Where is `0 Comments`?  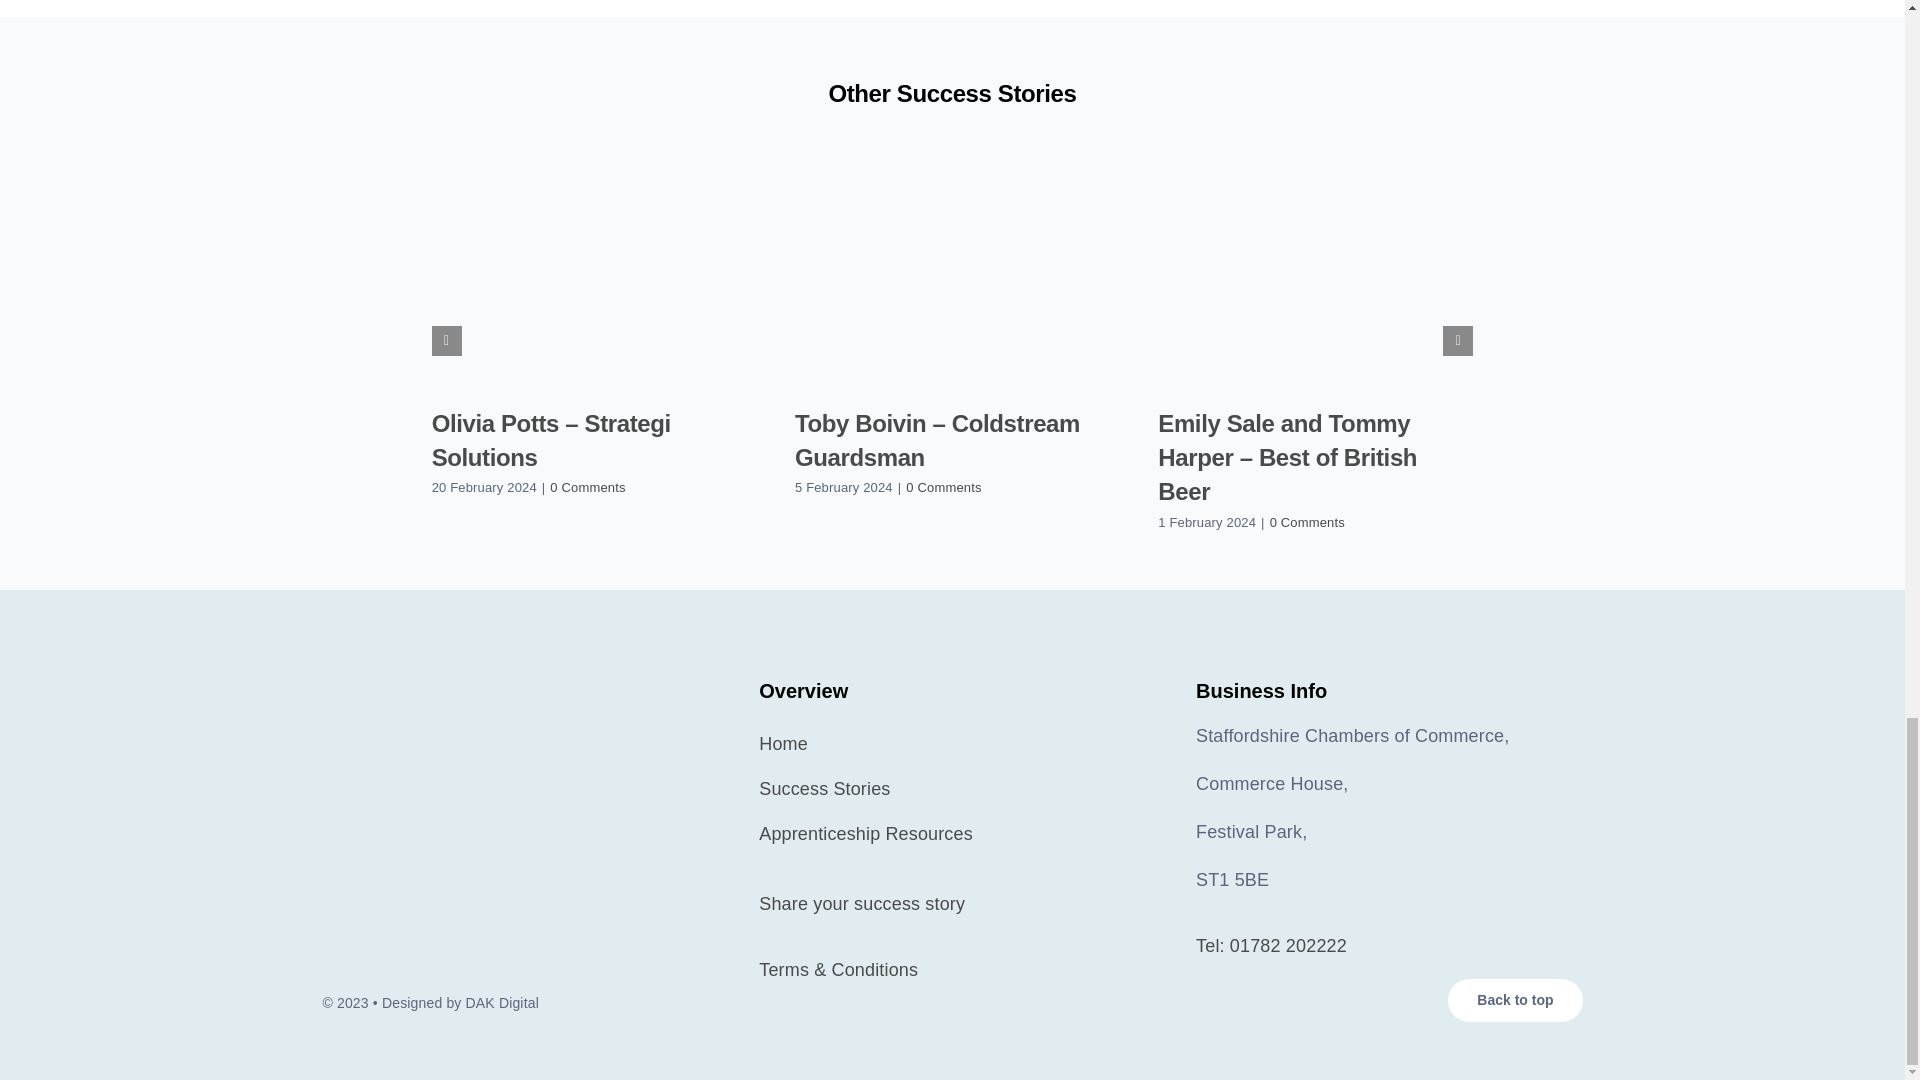 0 Comments is located at coordinates (587, 486).